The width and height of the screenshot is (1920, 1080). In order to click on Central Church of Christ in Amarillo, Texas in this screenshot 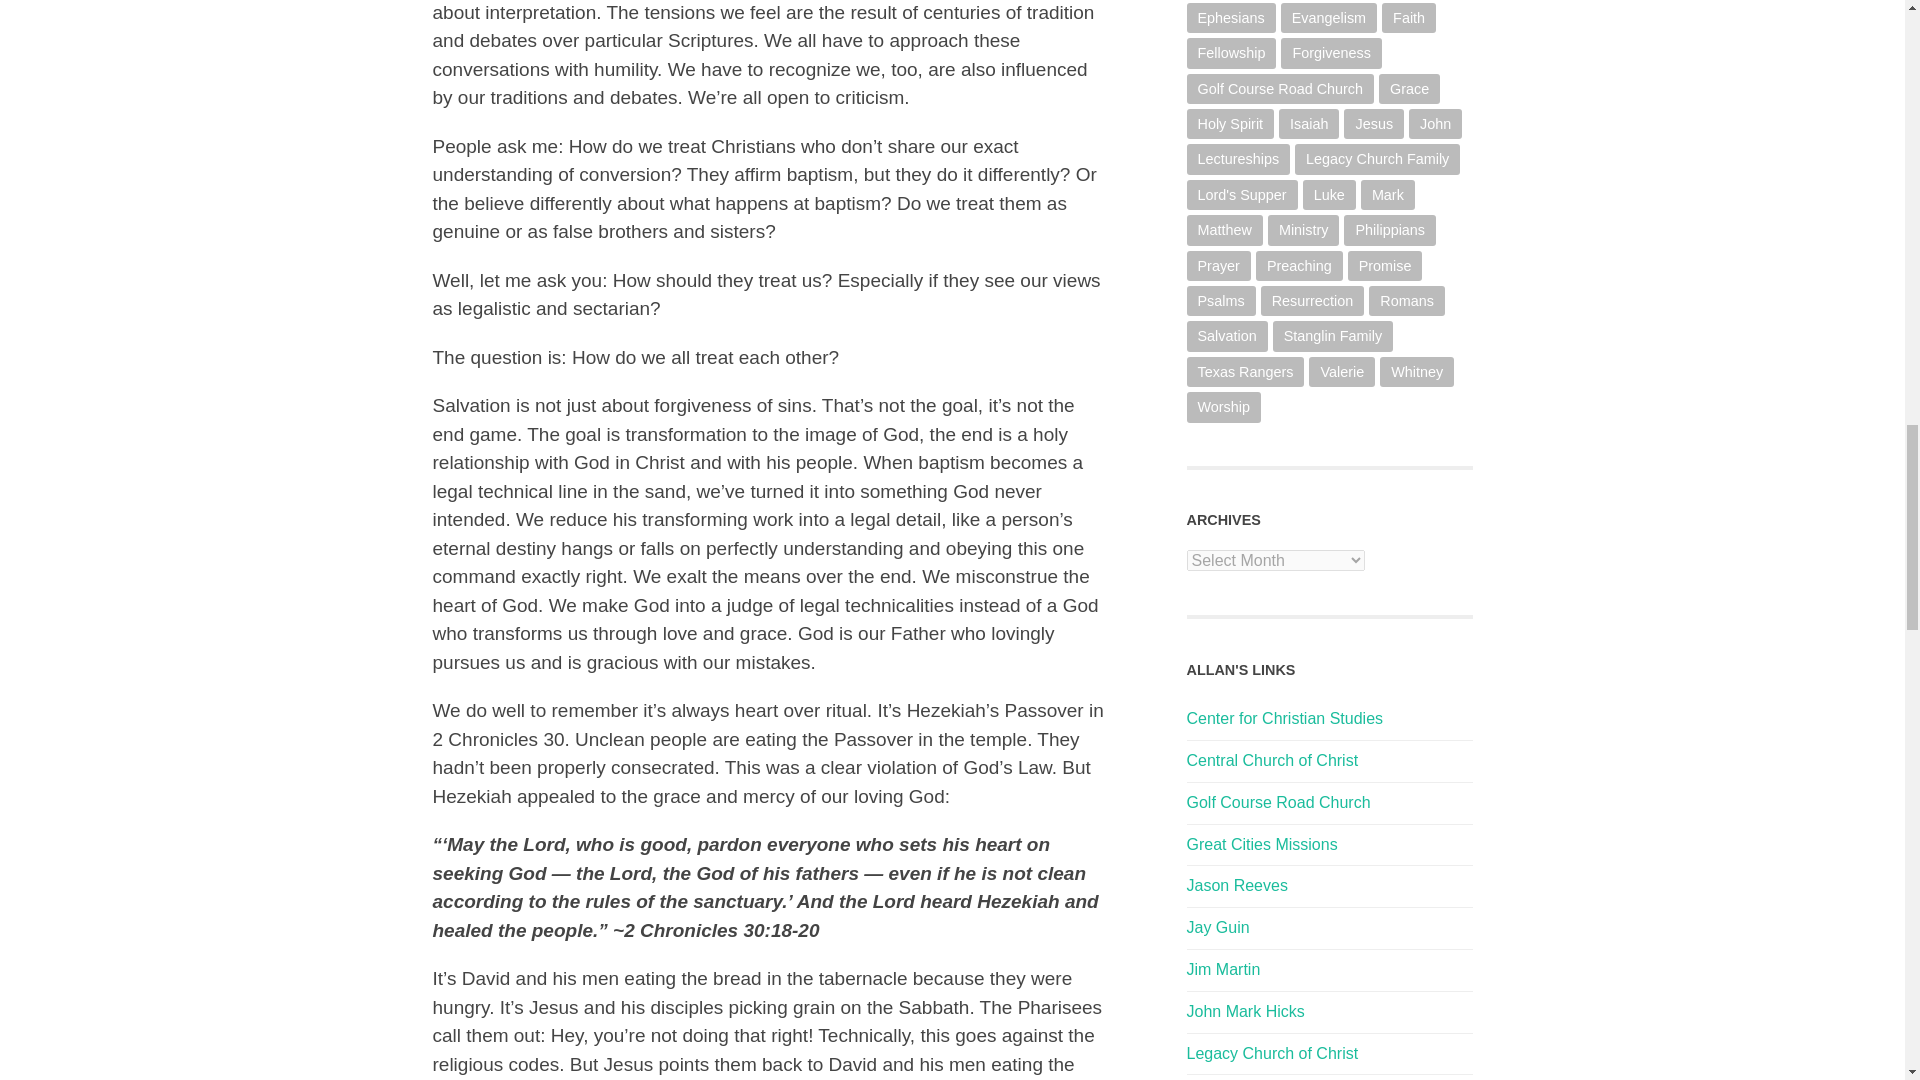, I will do `click(1272, 760)`.